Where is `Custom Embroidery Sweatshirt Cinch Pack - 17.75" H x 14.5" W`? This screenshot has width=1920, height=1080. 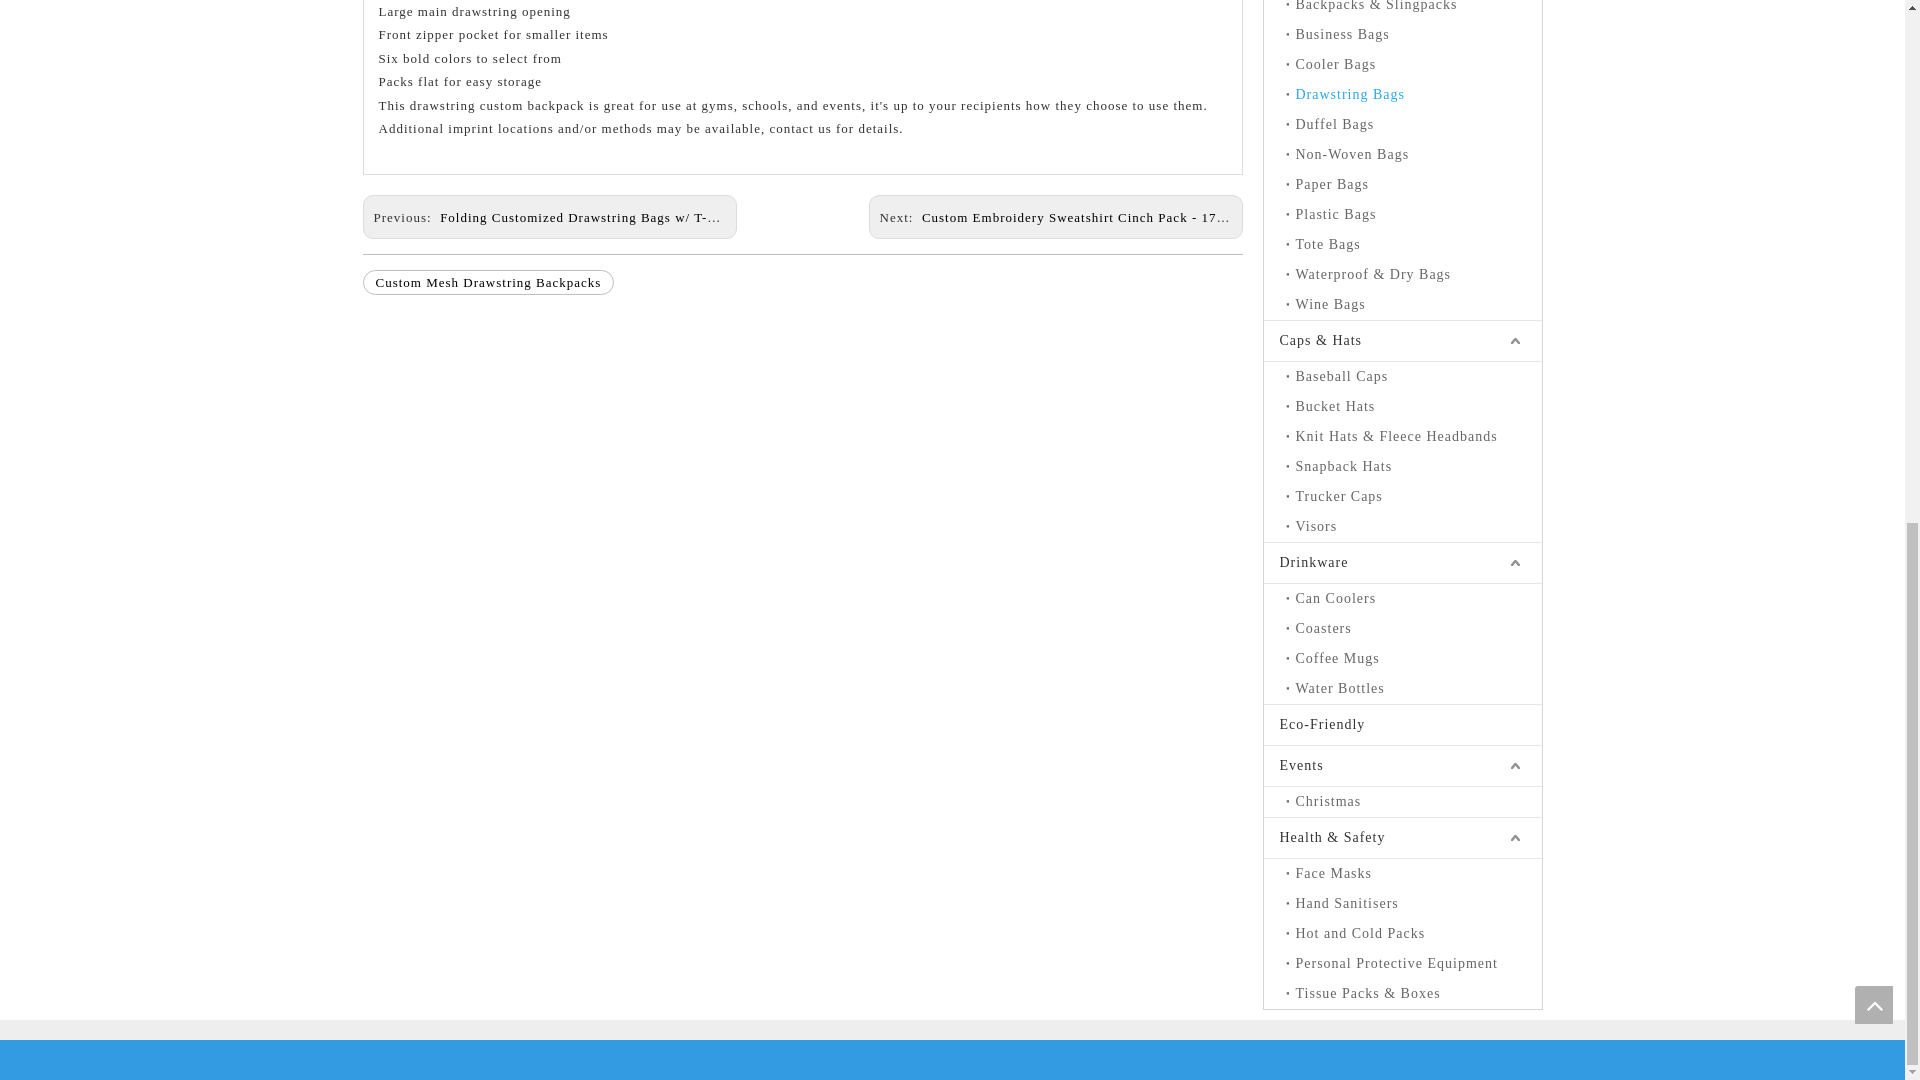 Custom Embroidery Sweatshirt Cinch Pack - 17.75" H x 14.5" W is located at coordinates (1120, 216).